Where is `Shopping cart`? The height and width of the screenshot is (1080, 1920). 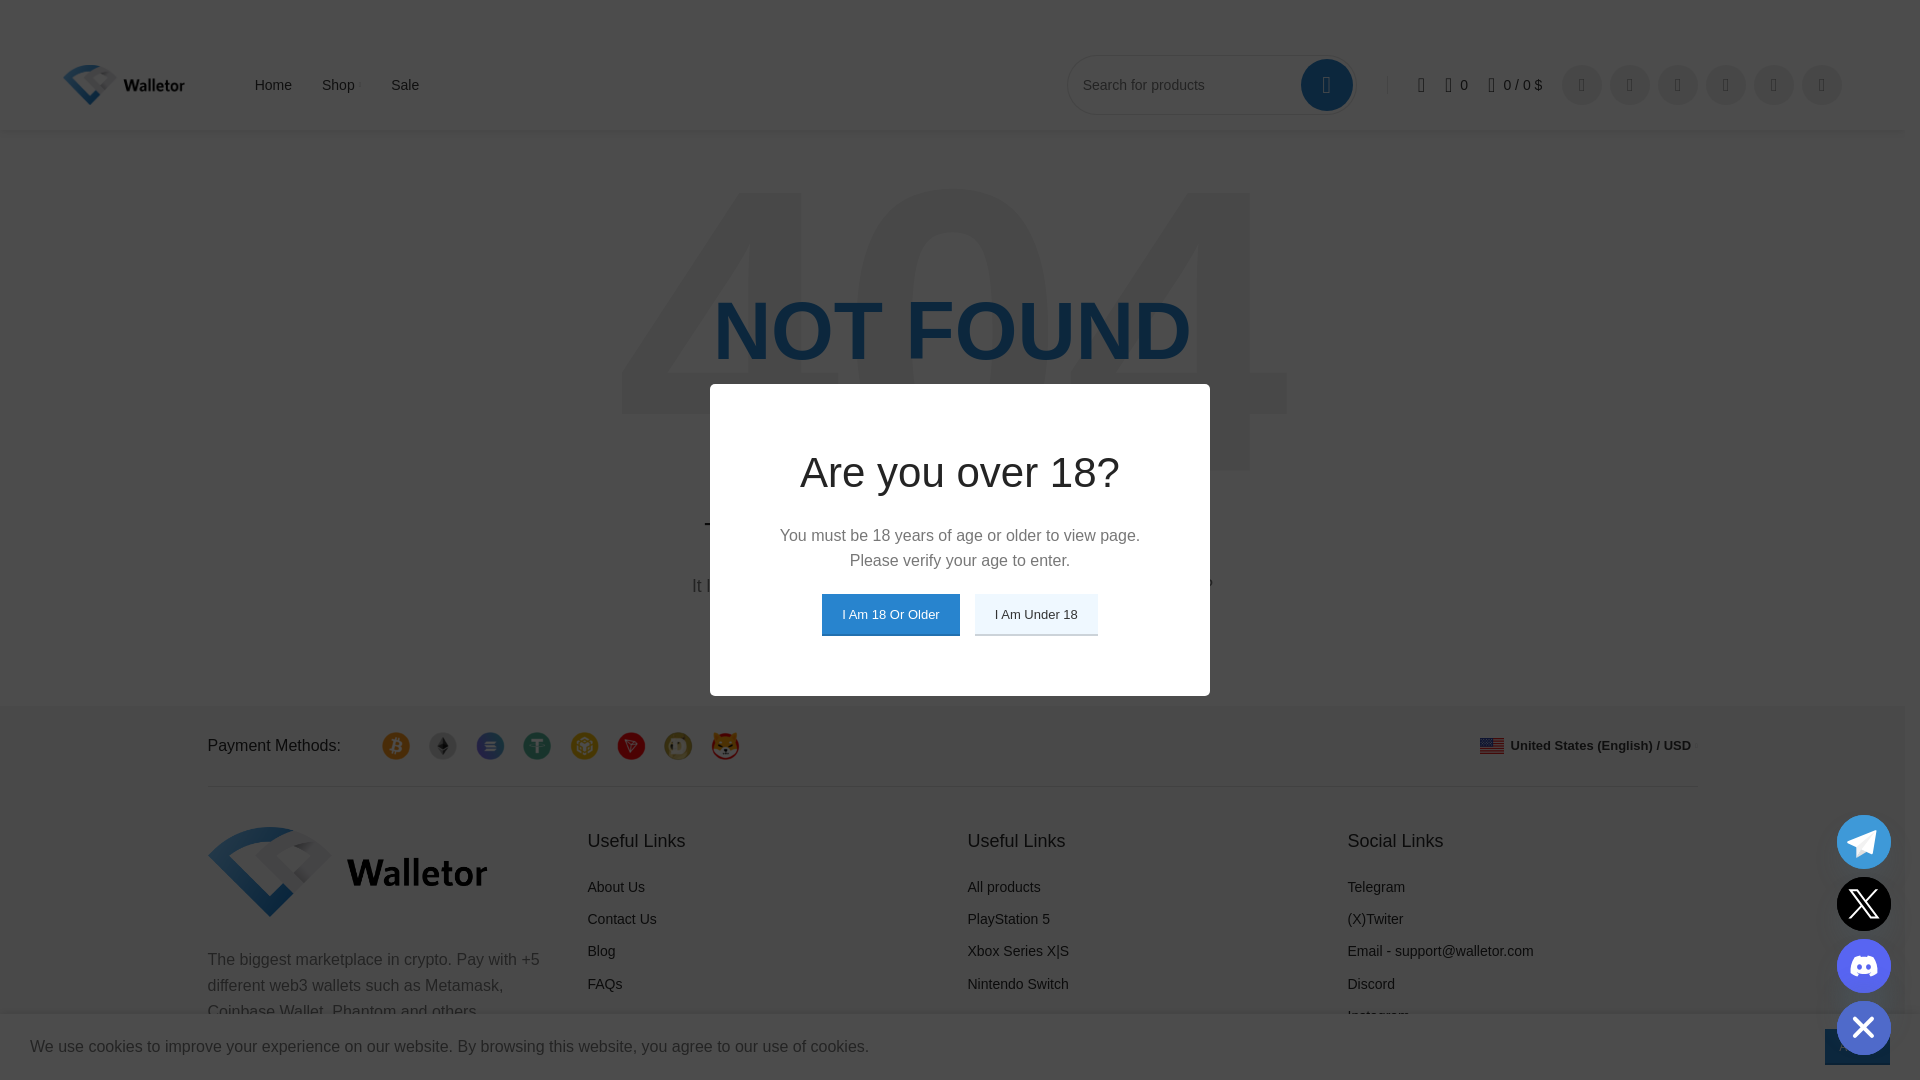 Shopping cart is located at coordinates (1514, 84).